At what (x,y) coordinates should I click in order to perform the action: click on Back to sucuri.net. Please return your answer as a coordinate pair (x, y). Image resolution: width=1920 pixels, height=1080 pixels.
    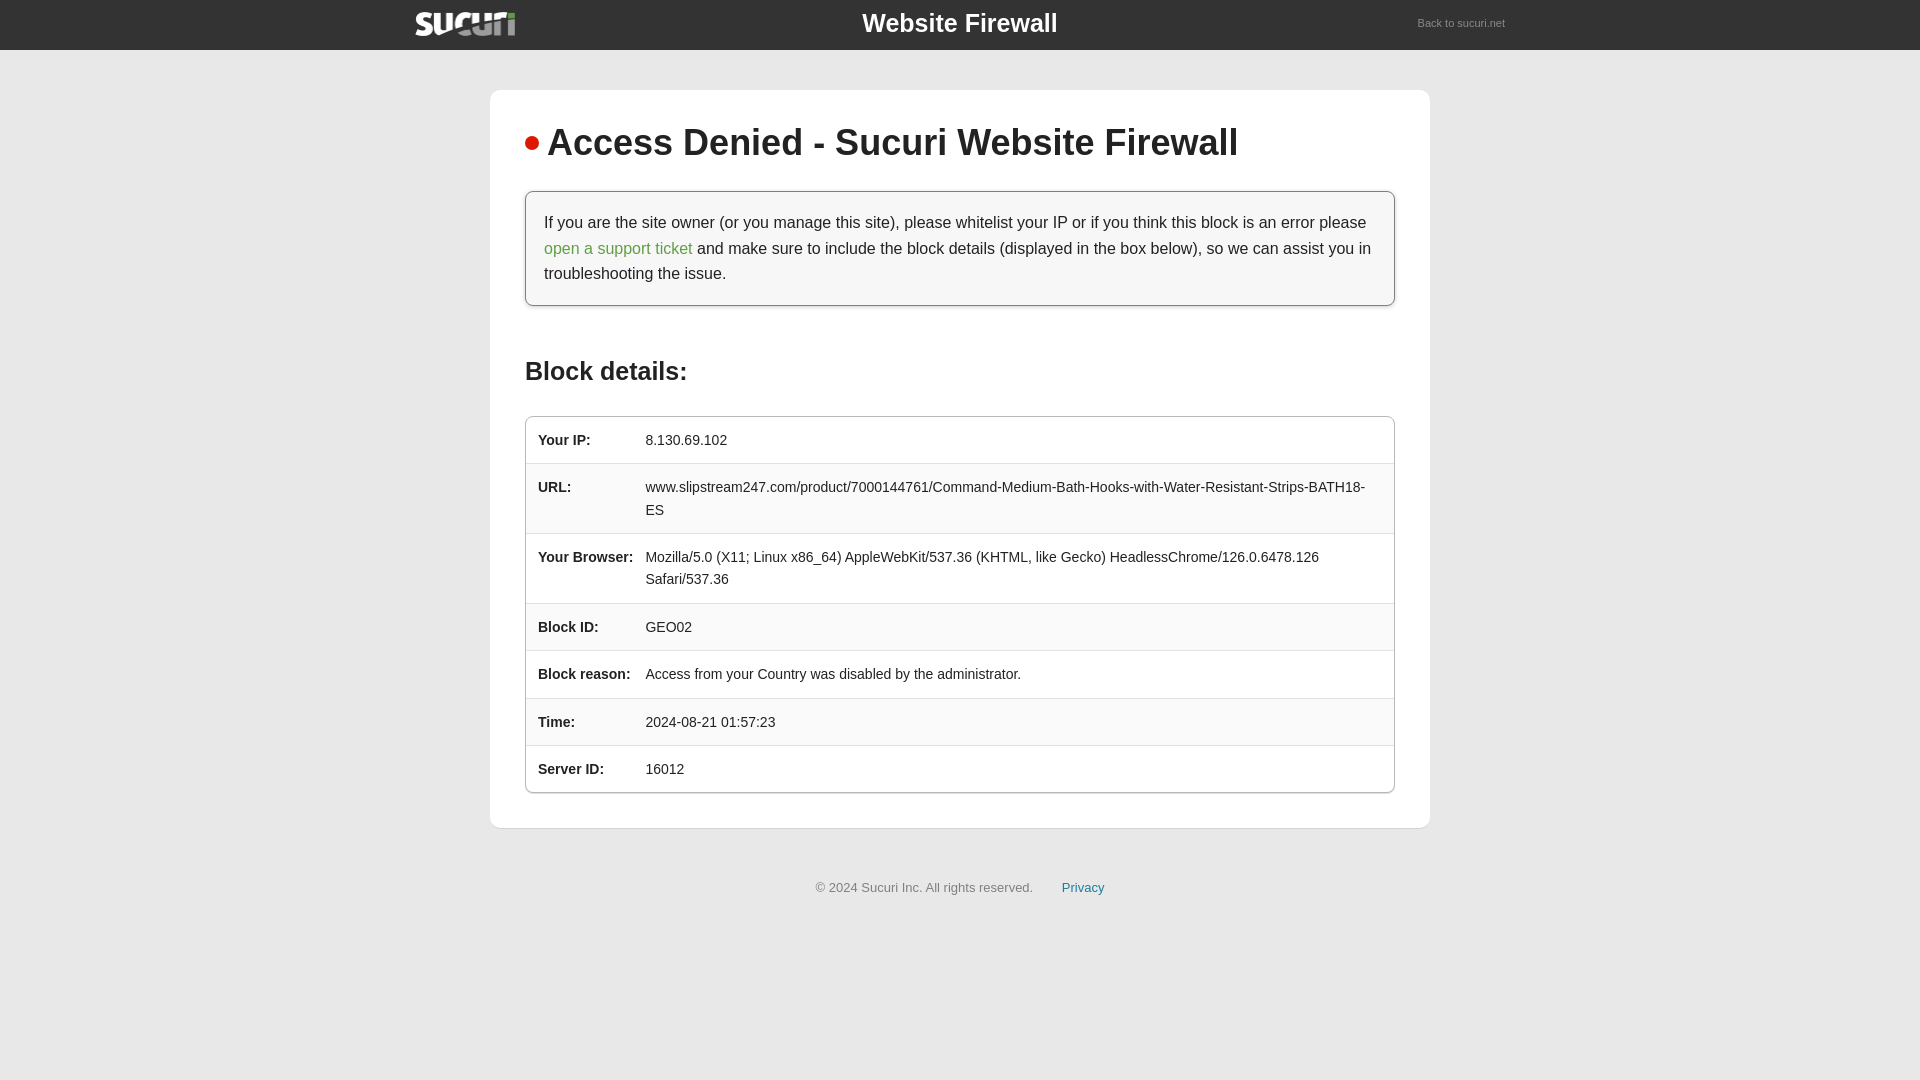
    Looking at the image, I should click on (1462, 24).